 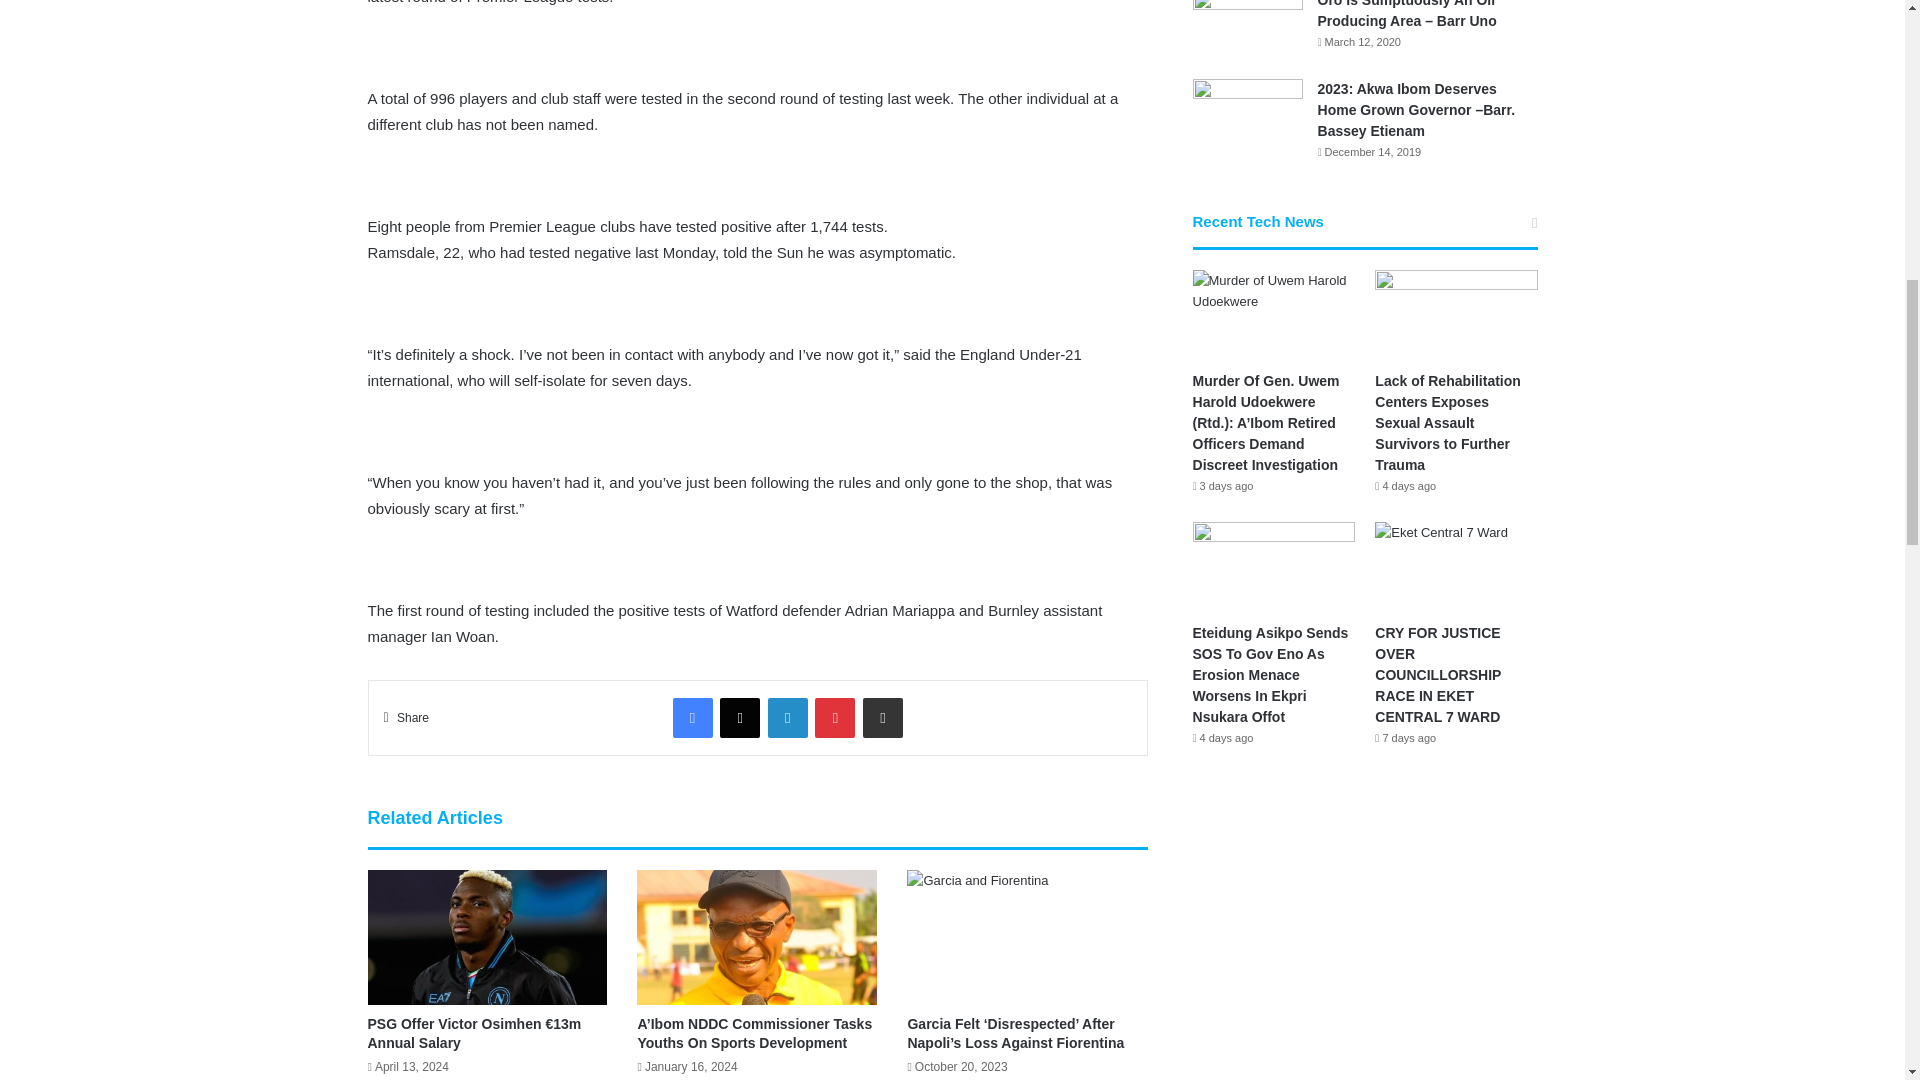 I want to click on Facebook, so click(x=692, y=717).